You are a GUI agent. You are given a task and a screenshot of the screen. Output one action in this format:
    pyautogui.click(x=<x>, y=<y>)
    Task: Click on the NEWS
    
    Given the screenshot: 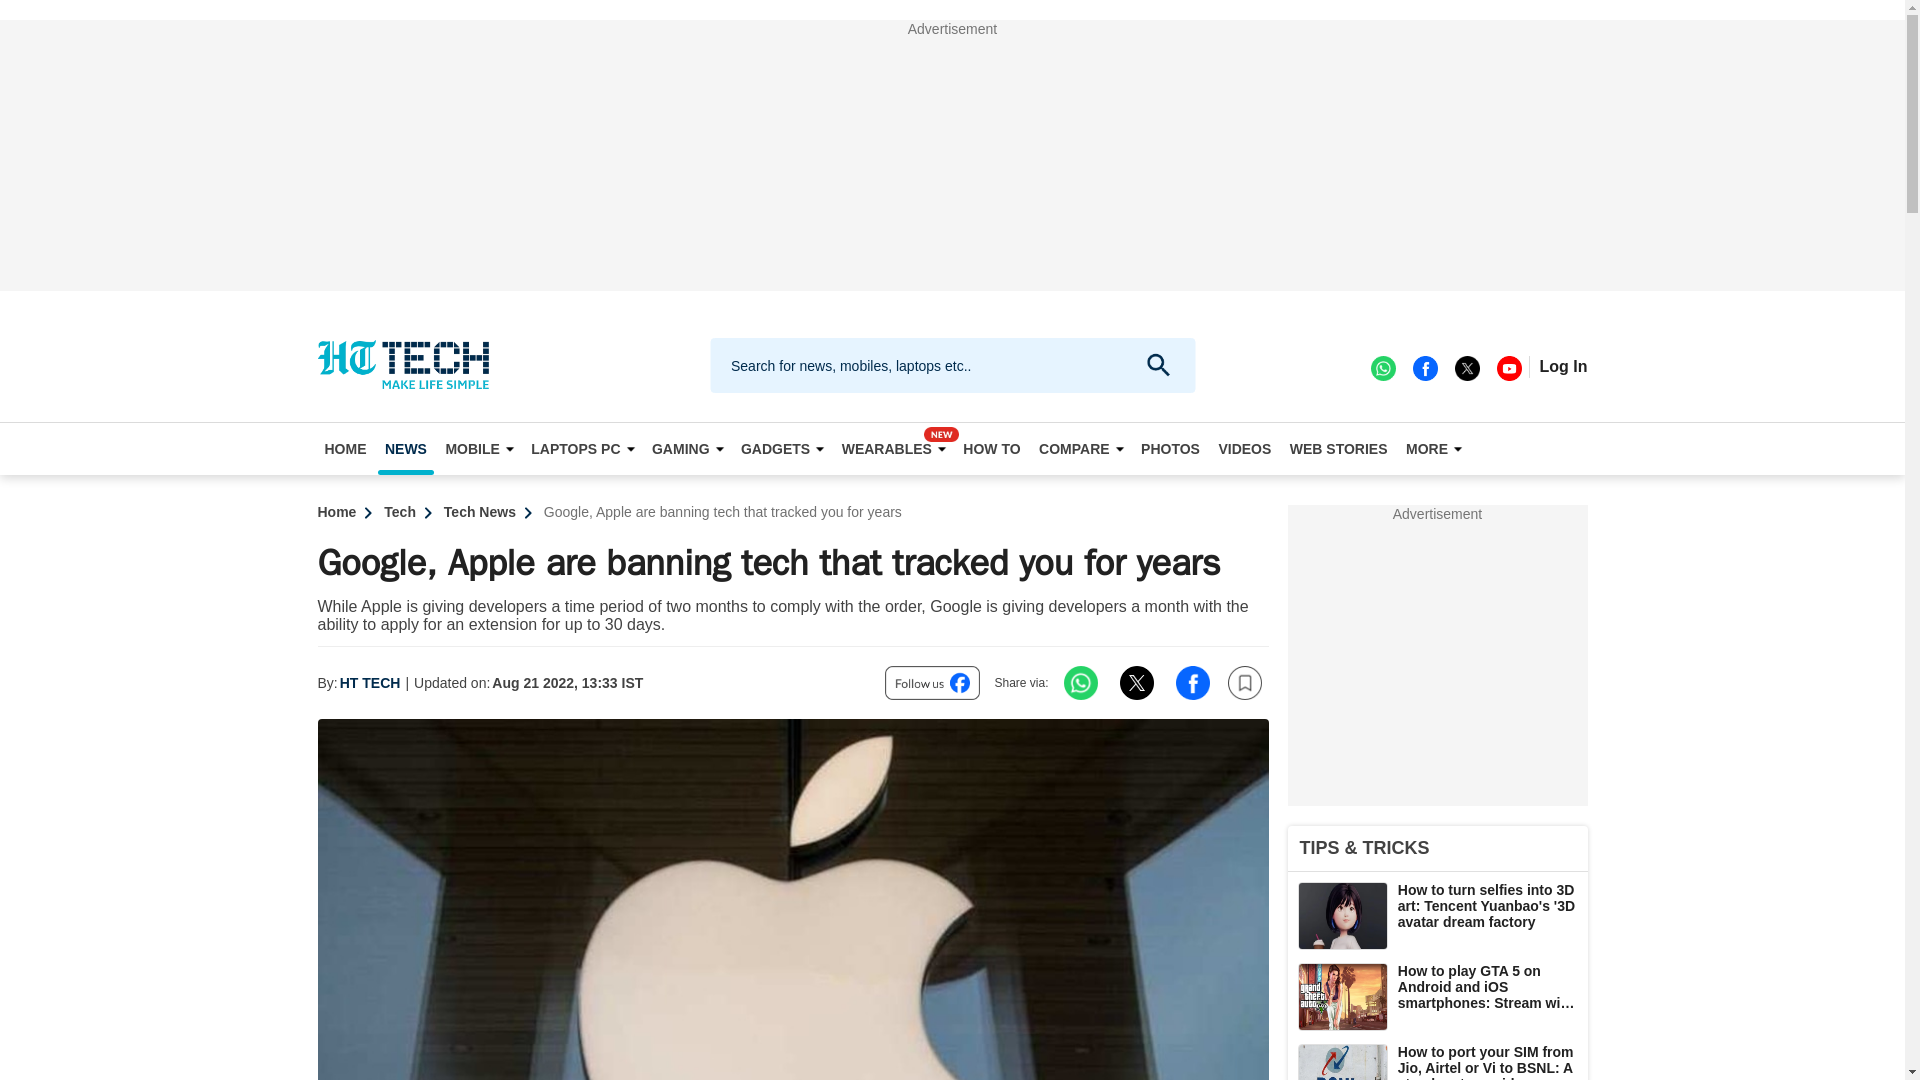 What is the action you would take?
    pyautogui.click(x=406, y=449)
    